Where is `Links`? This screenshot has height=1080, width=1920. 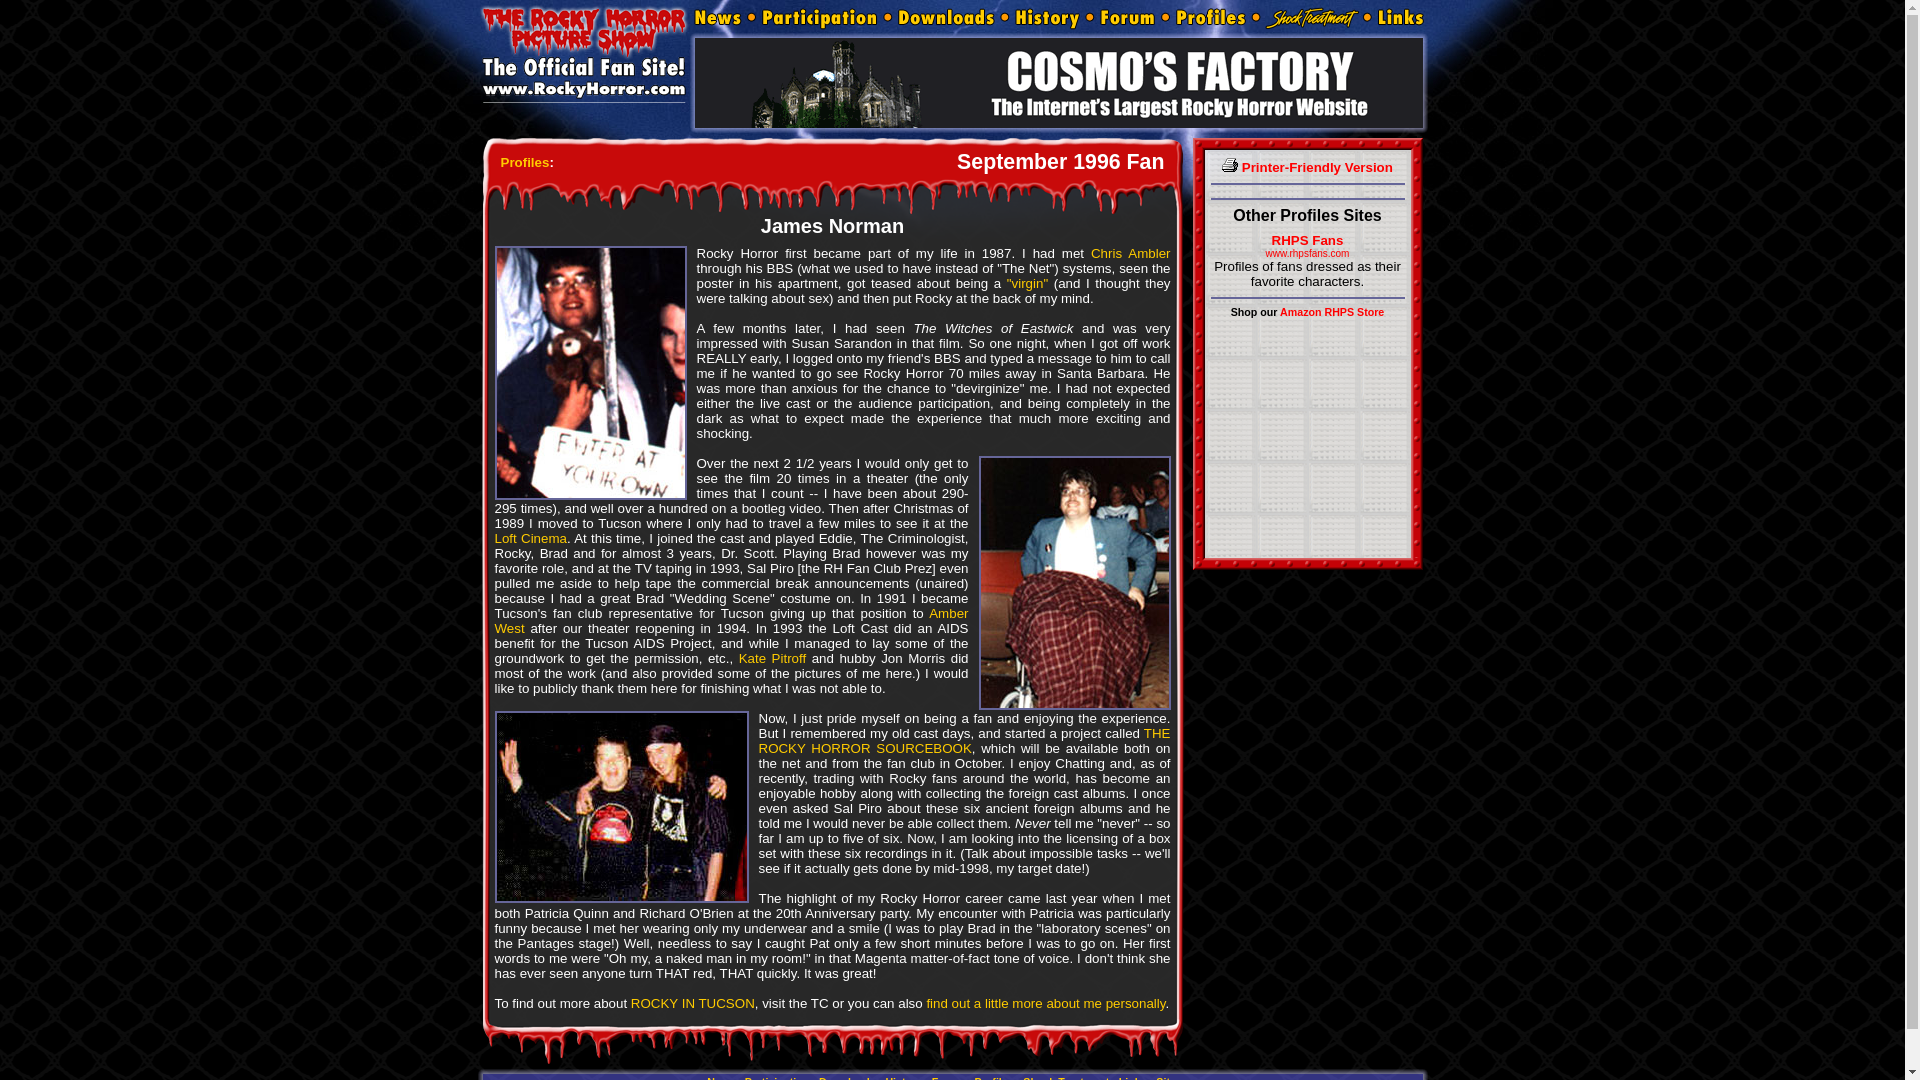 Links is located at coordinates (1398, 18).